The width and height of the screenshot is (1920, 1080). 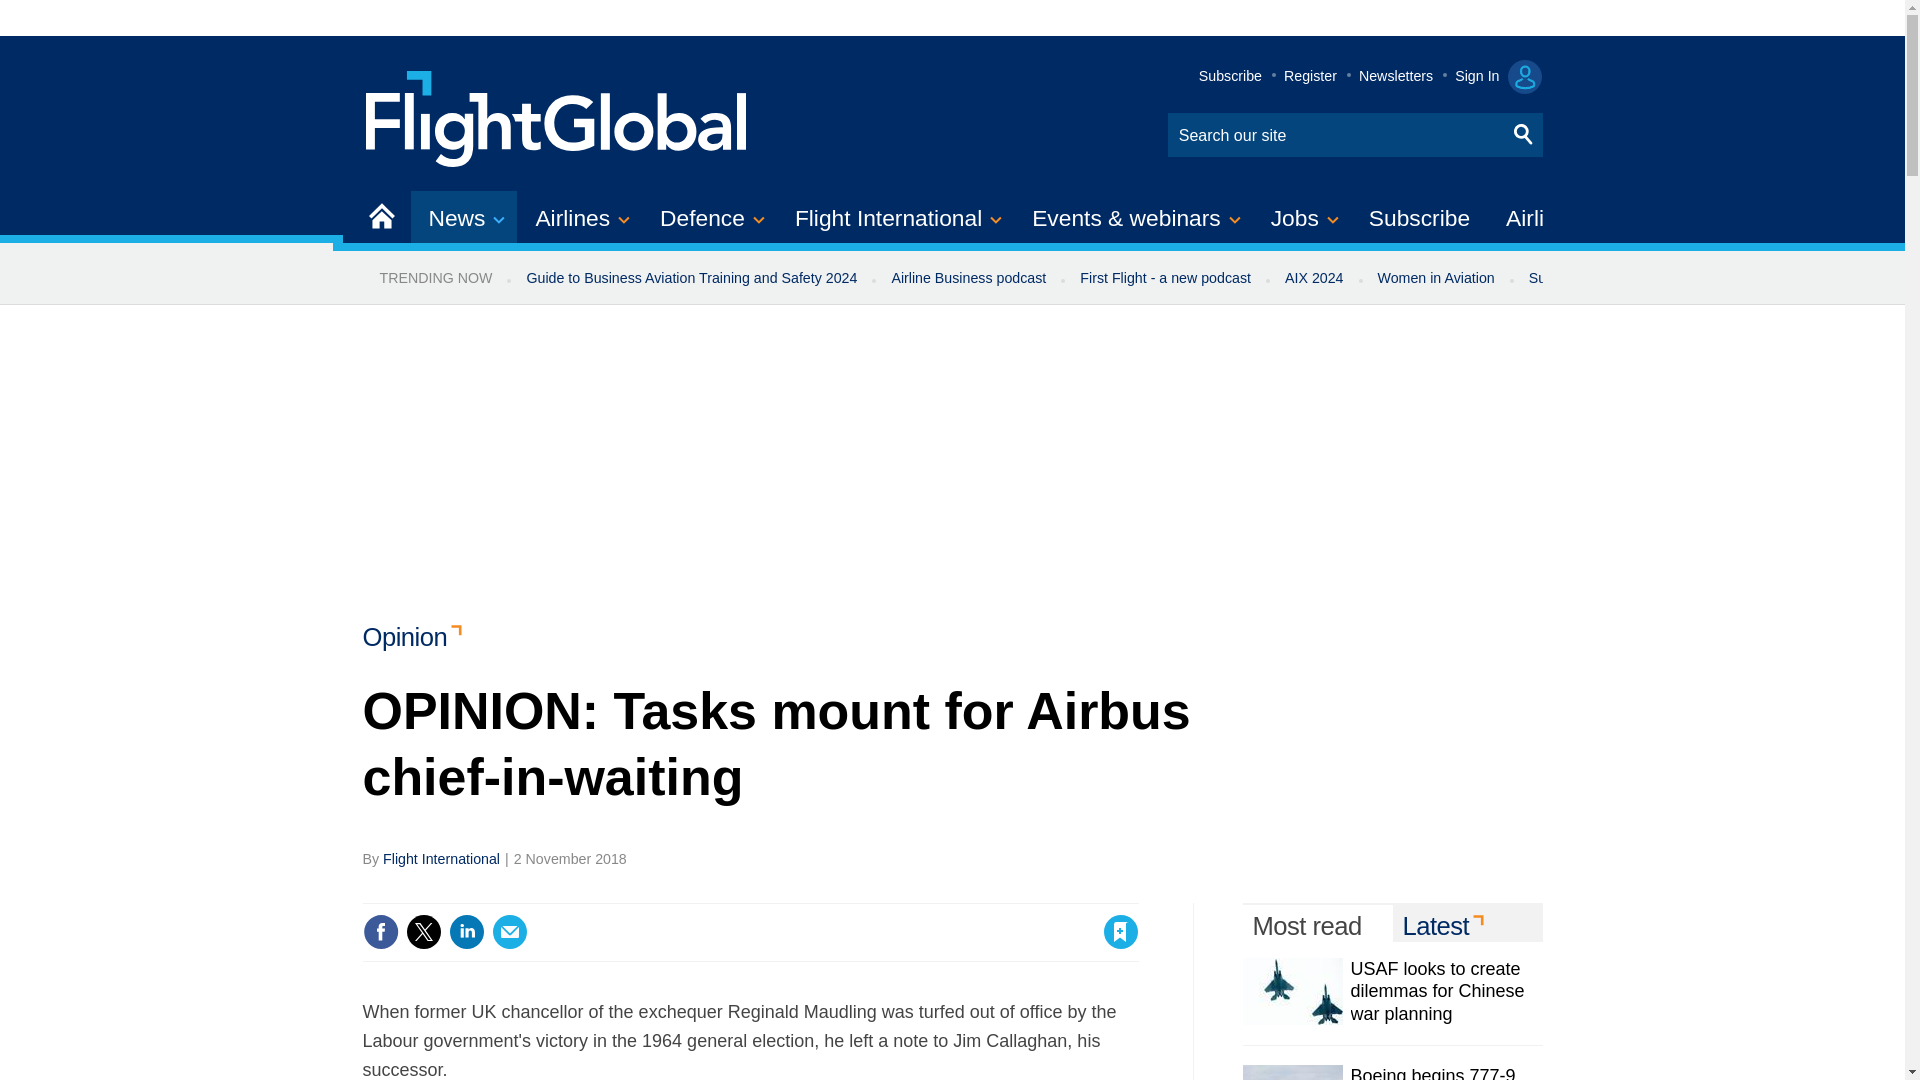 What do you see at coordinates (465, 932) in the screenshot?
I see `Share this on Linked in` at bounding box center [465, 932].